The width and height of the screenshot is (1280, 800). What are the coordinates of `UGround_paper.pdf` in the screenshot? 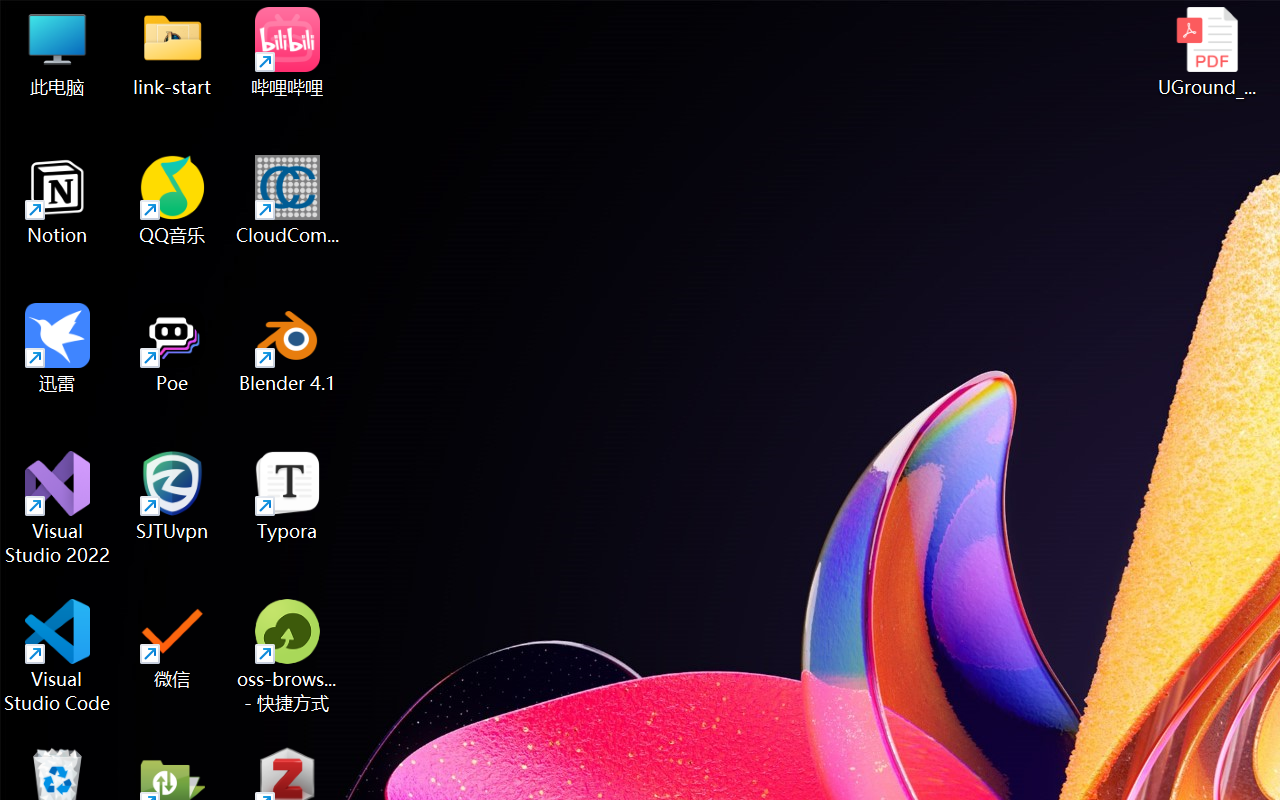 It's located at (1206, 52).